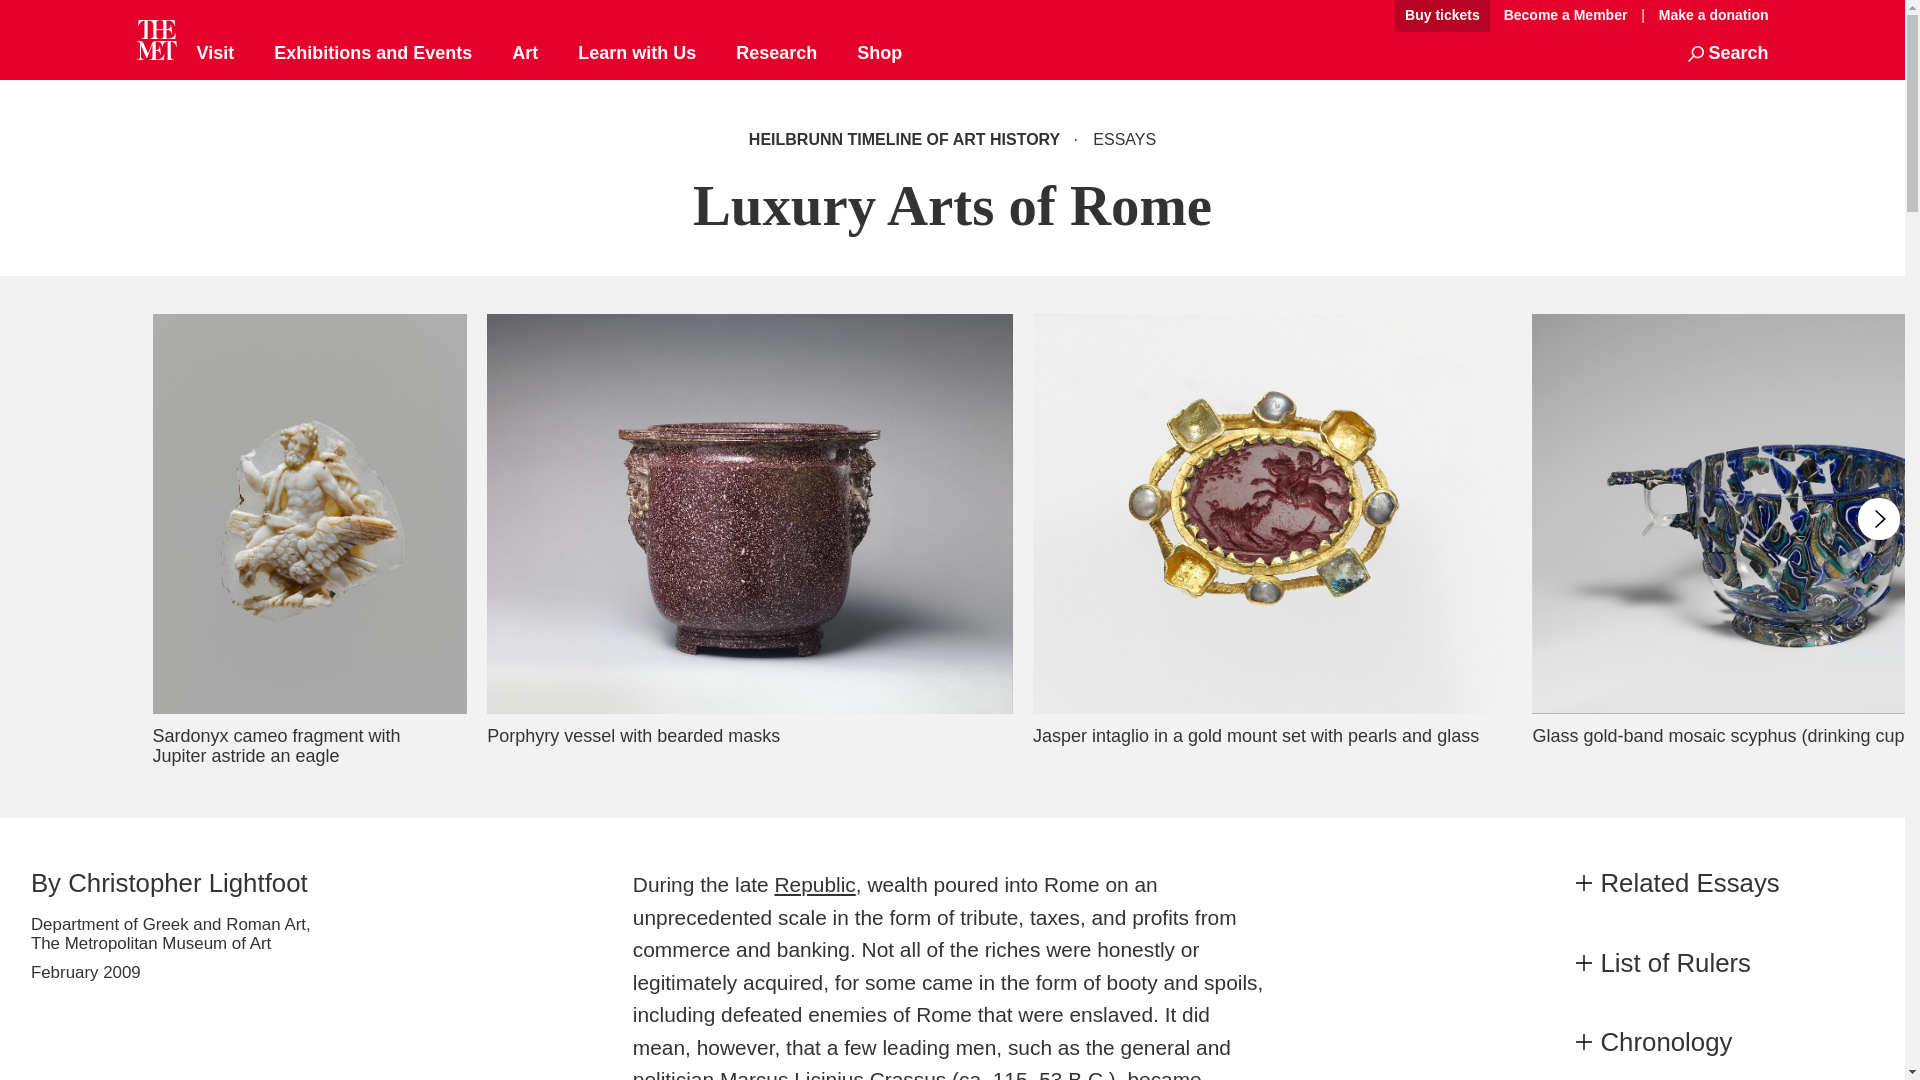 The image size is (1920, 1080). Describe the element at coordinates (1442, 16) in the screenshot. I see `tickets` at that location.